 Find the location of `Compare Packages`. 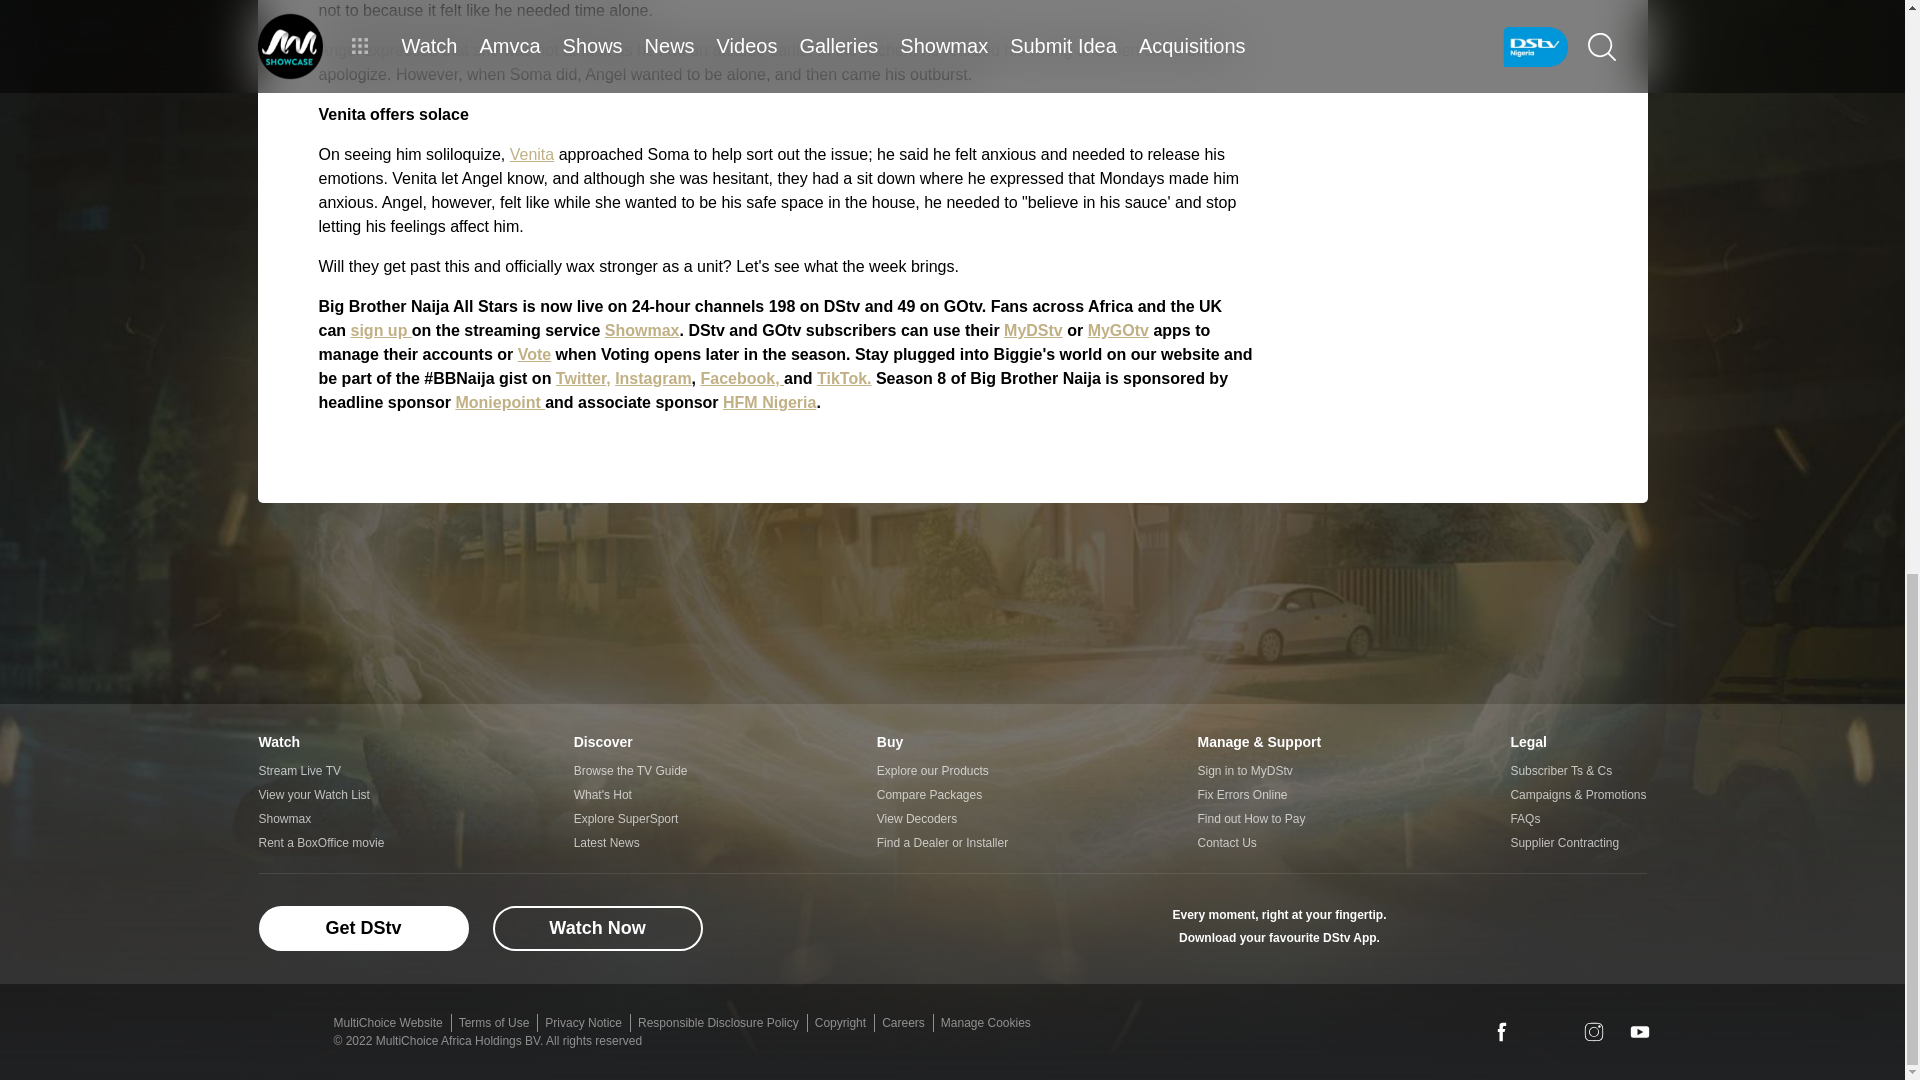

Compare Packages is located at coordinates (942, 794).